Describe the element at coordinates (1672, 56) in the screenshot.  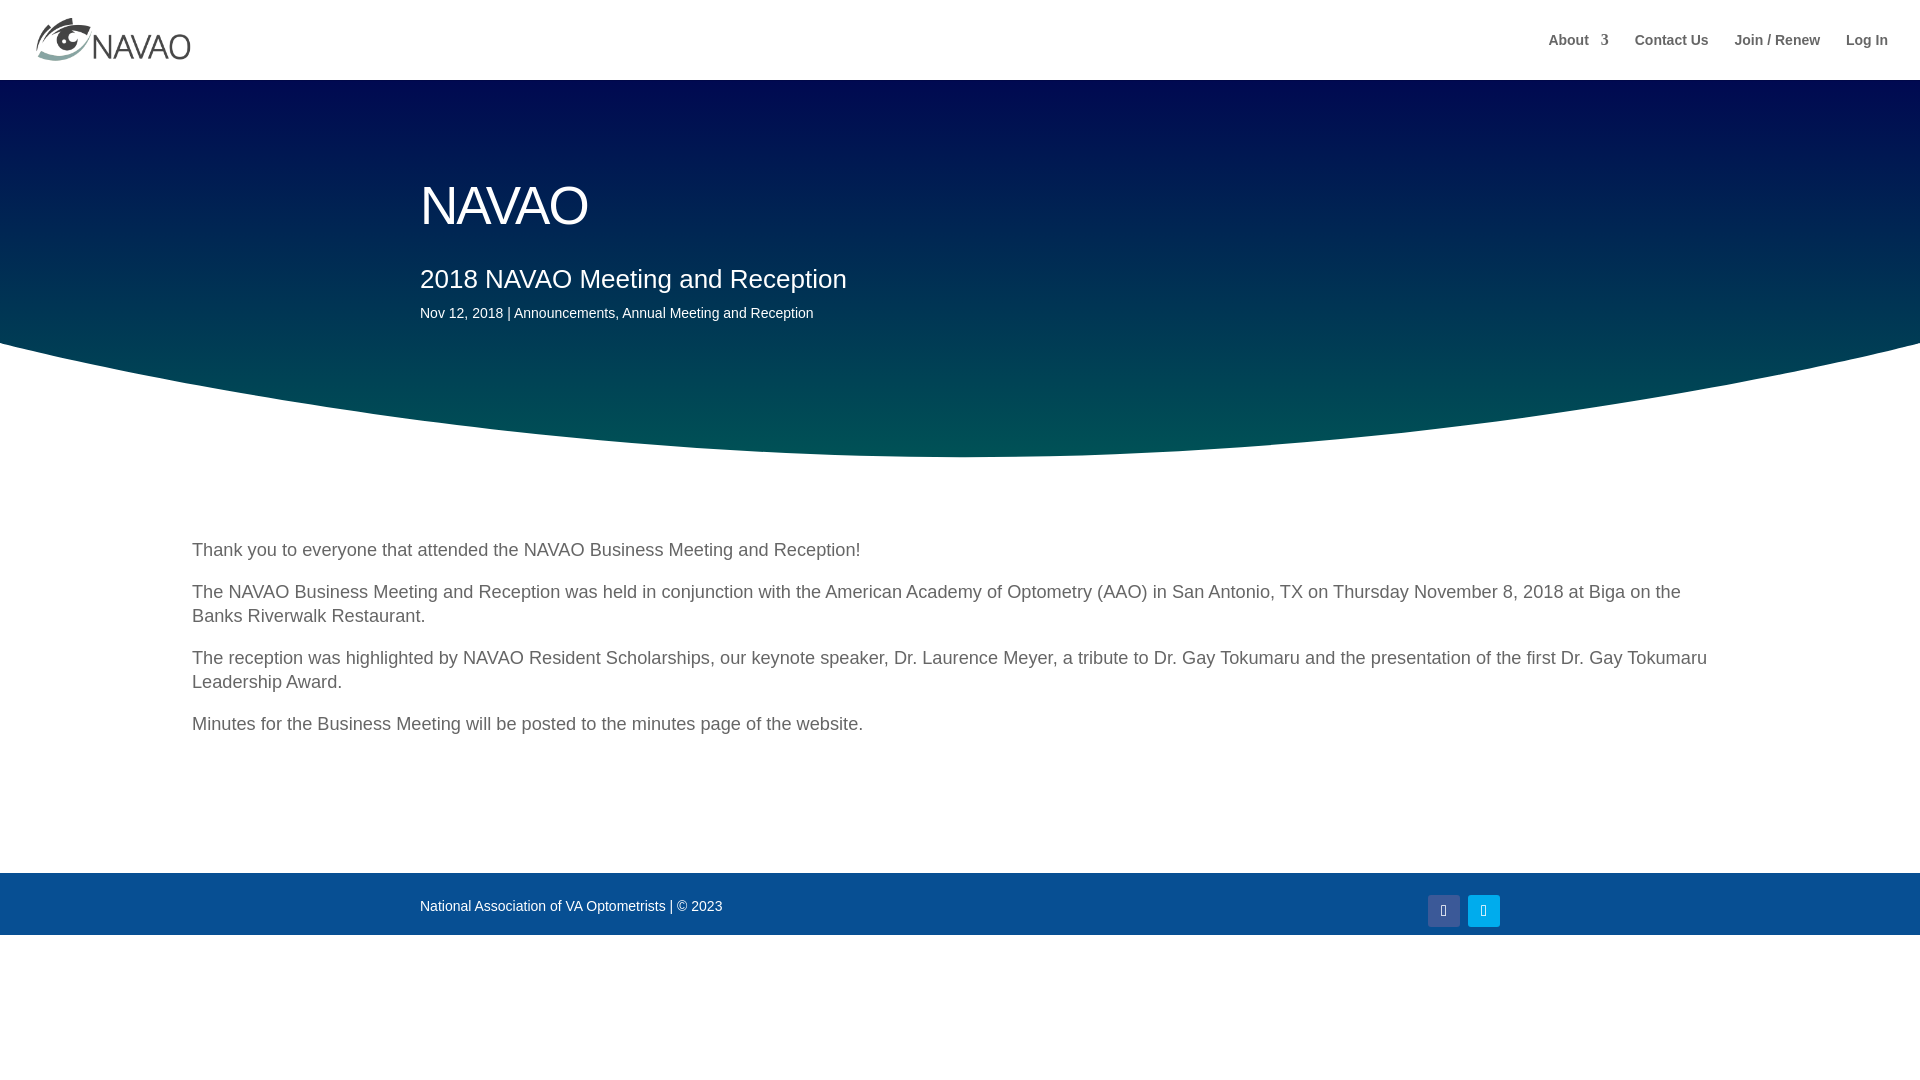
I see `Contact Us` at that location.